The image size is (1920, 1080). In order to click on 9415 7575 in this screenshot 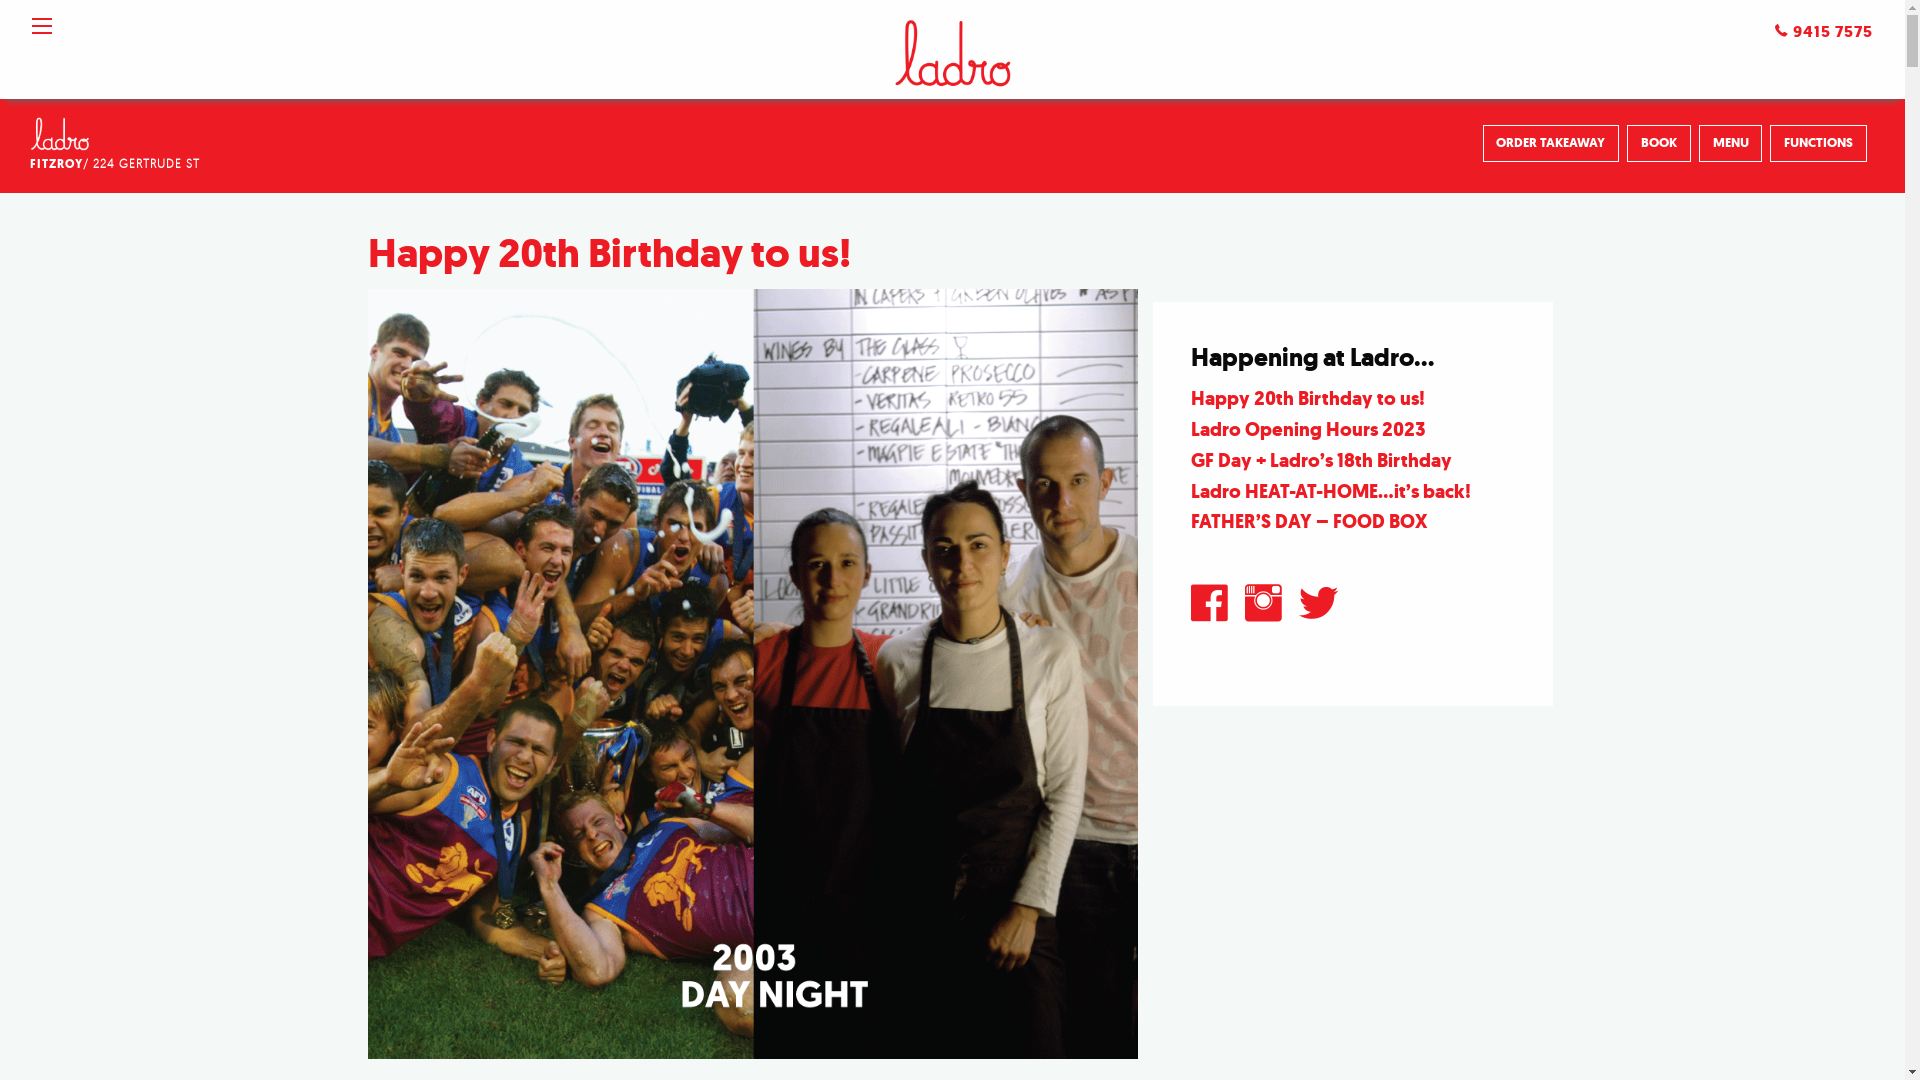, I will do `click(1824, 32)`.